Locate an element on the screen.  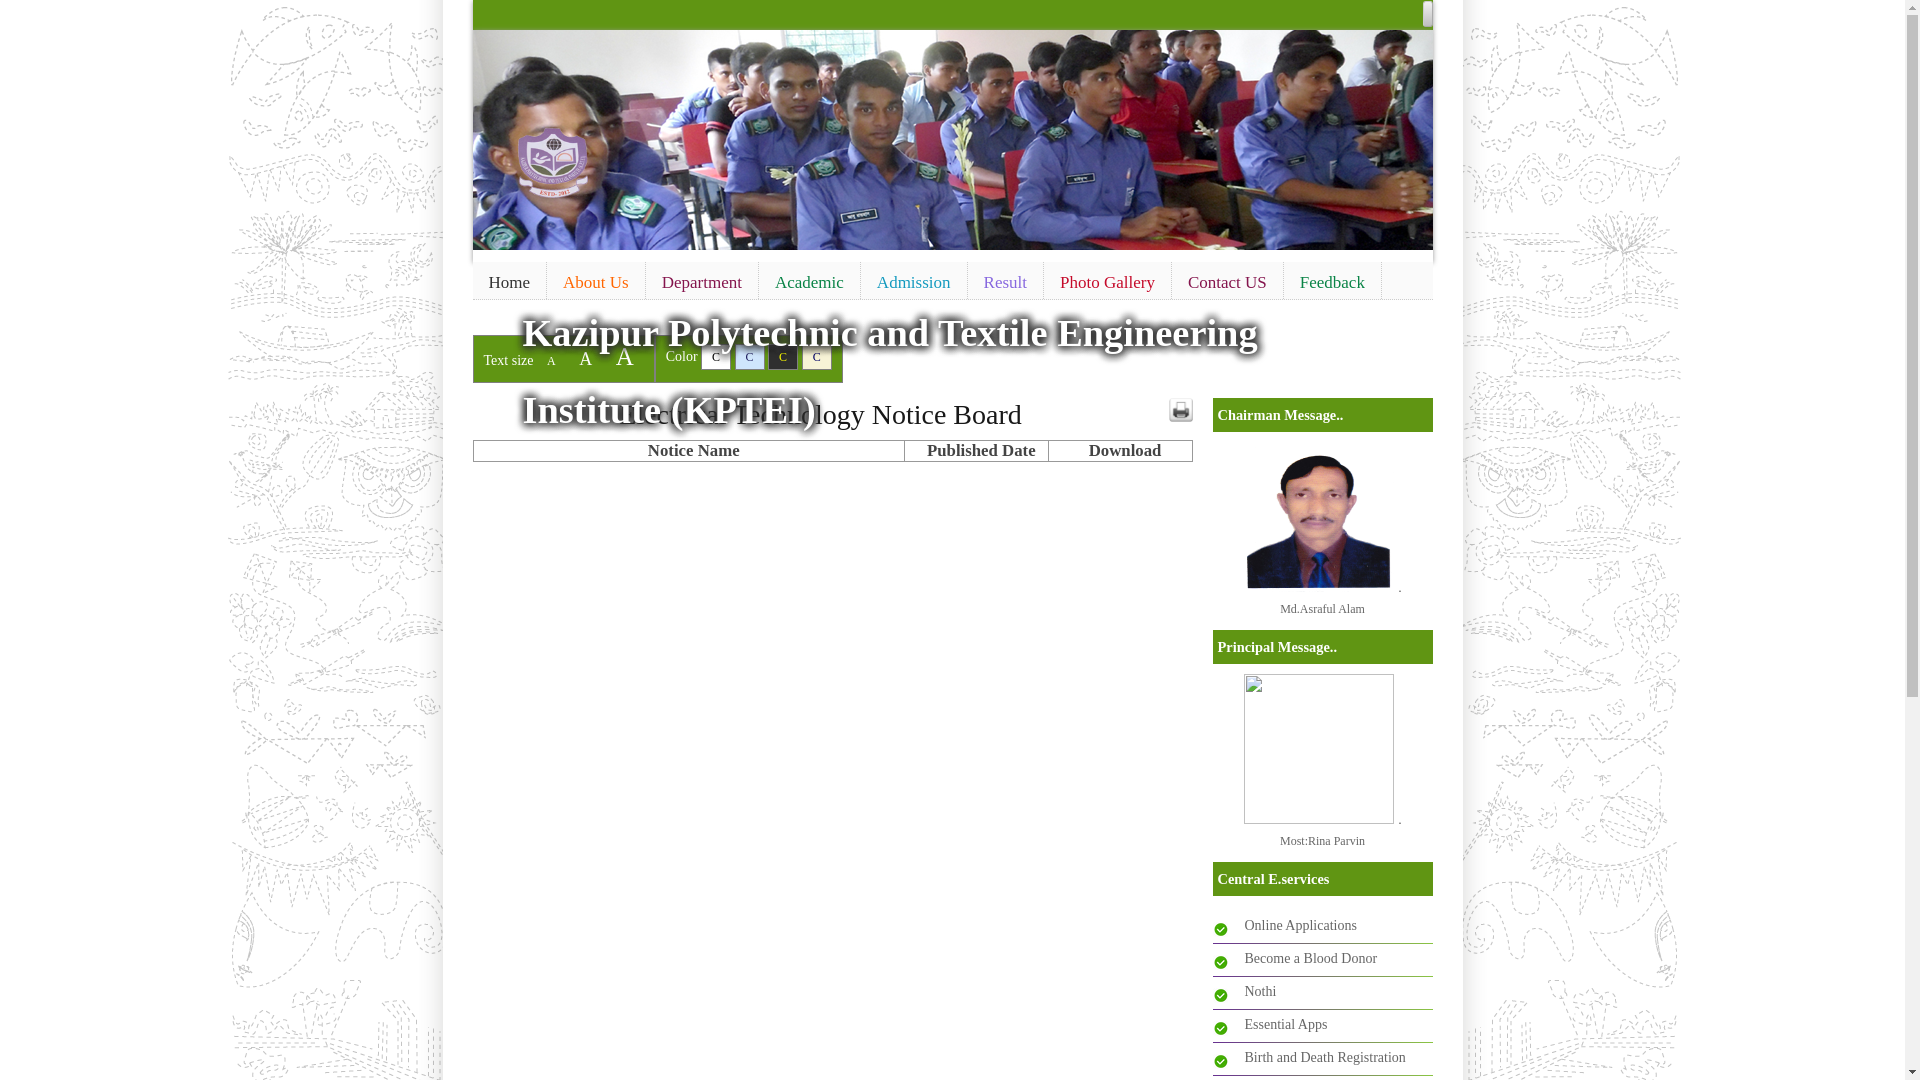
Essential Apps is located at coordinates (1286, 1024).